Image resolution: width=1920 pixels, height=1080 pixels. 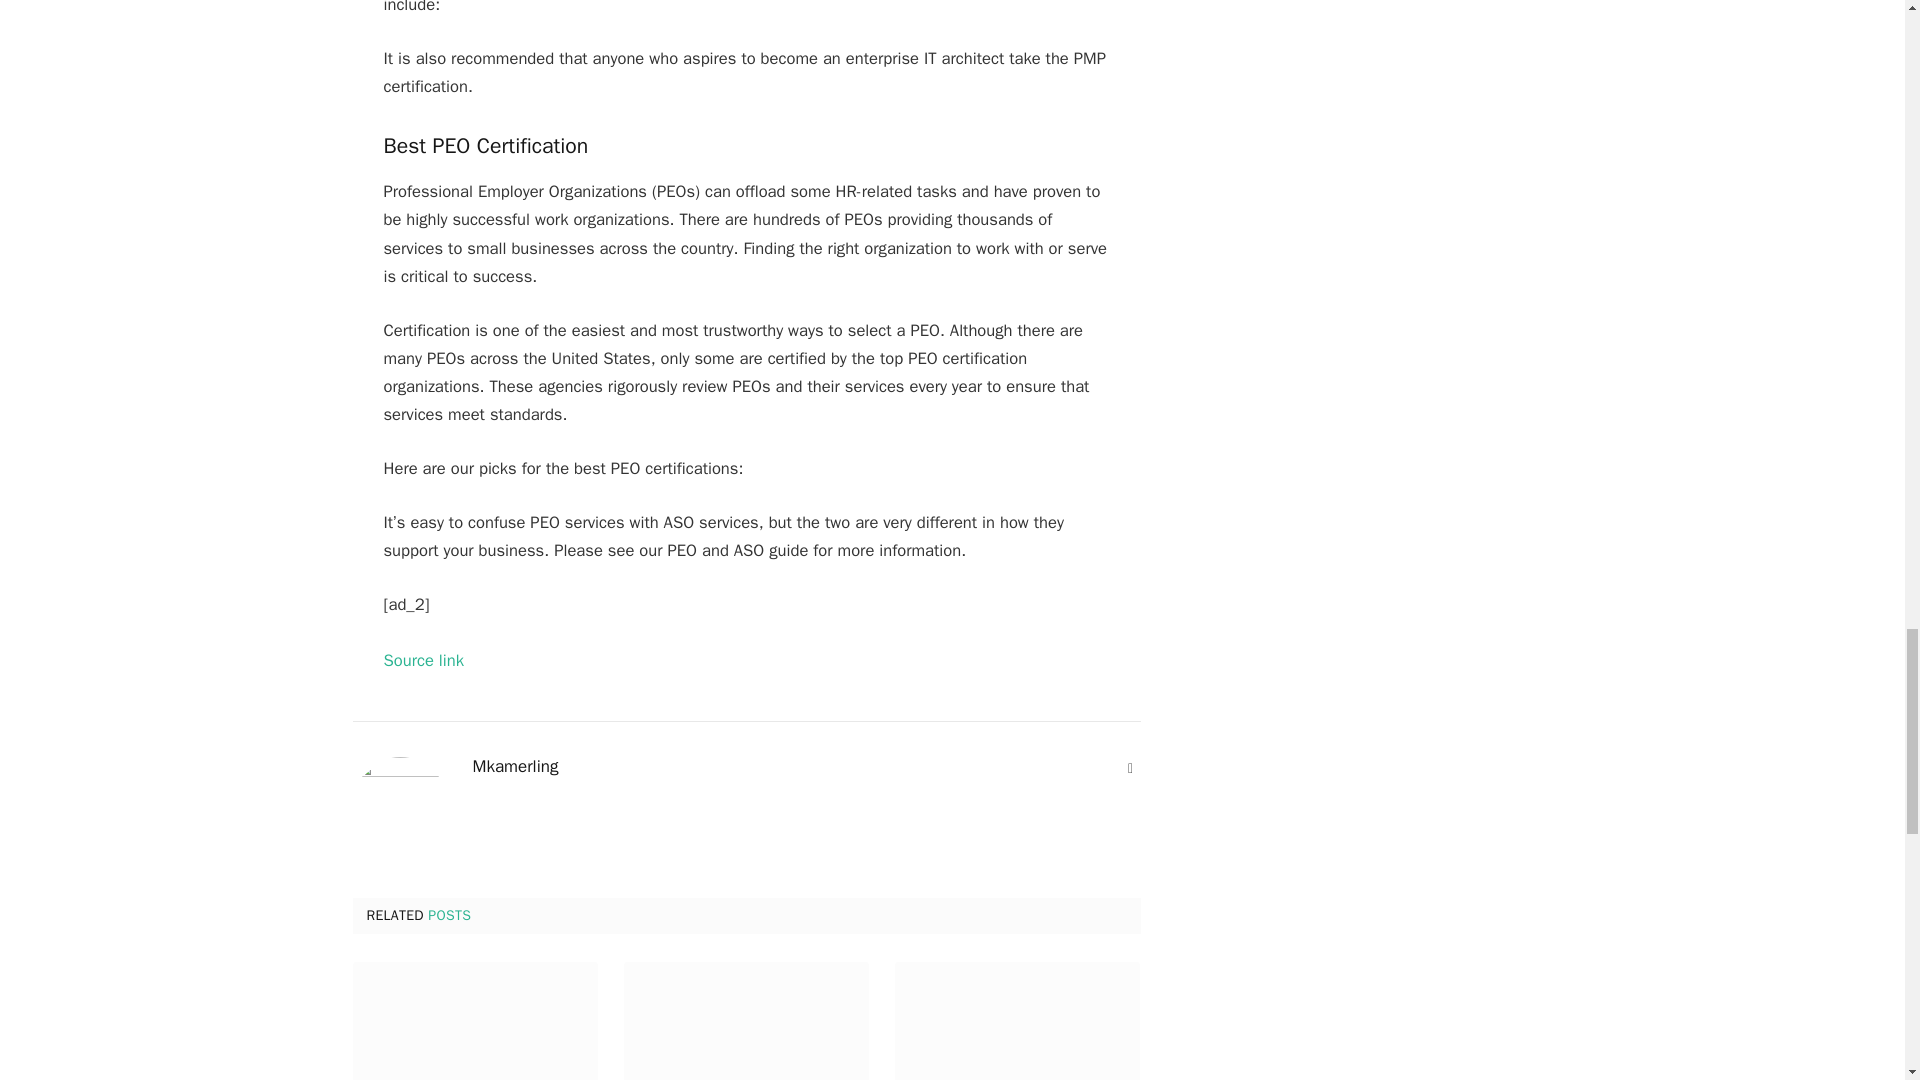 What do you see at coordinates (515, 766) in the screenshot?
I see `Mkamerling` at bounding box center [515, 766].